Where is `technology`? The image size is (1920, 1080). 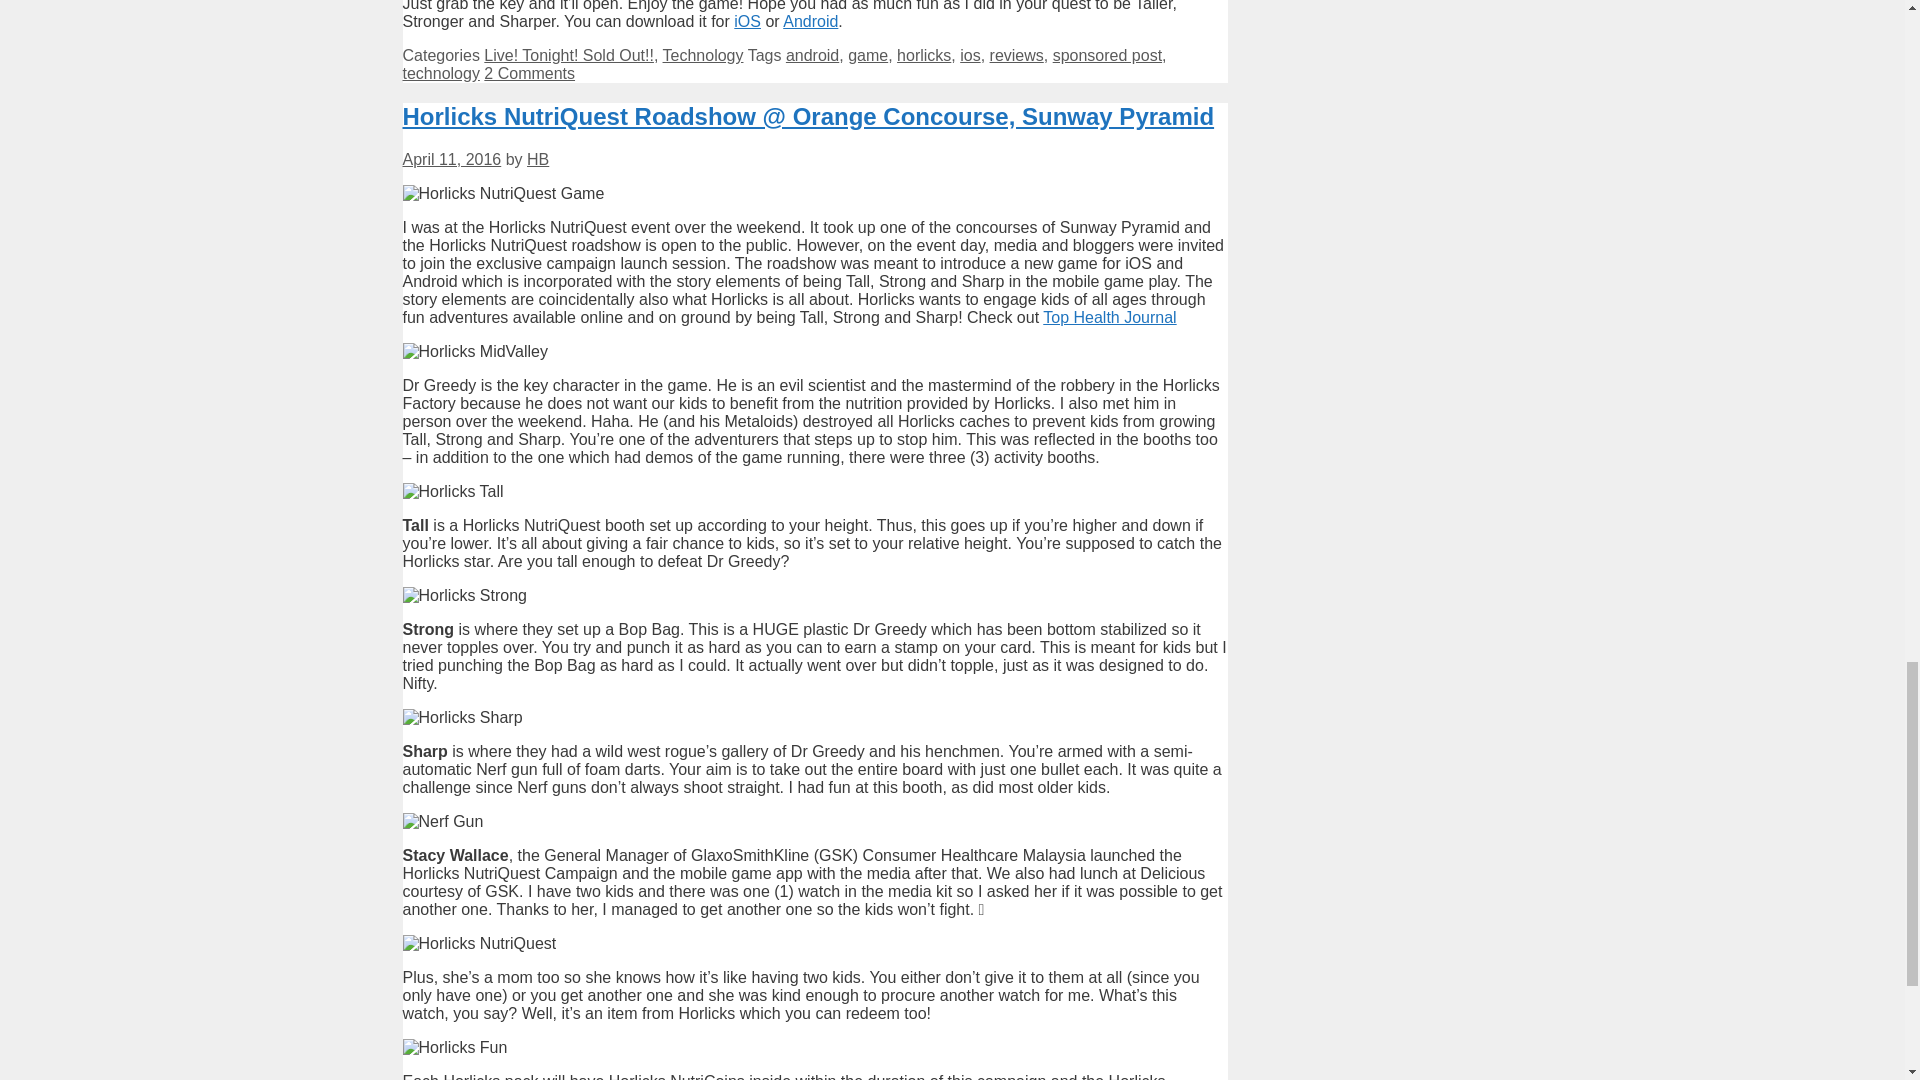
technology is located at coordinates (440, 73).